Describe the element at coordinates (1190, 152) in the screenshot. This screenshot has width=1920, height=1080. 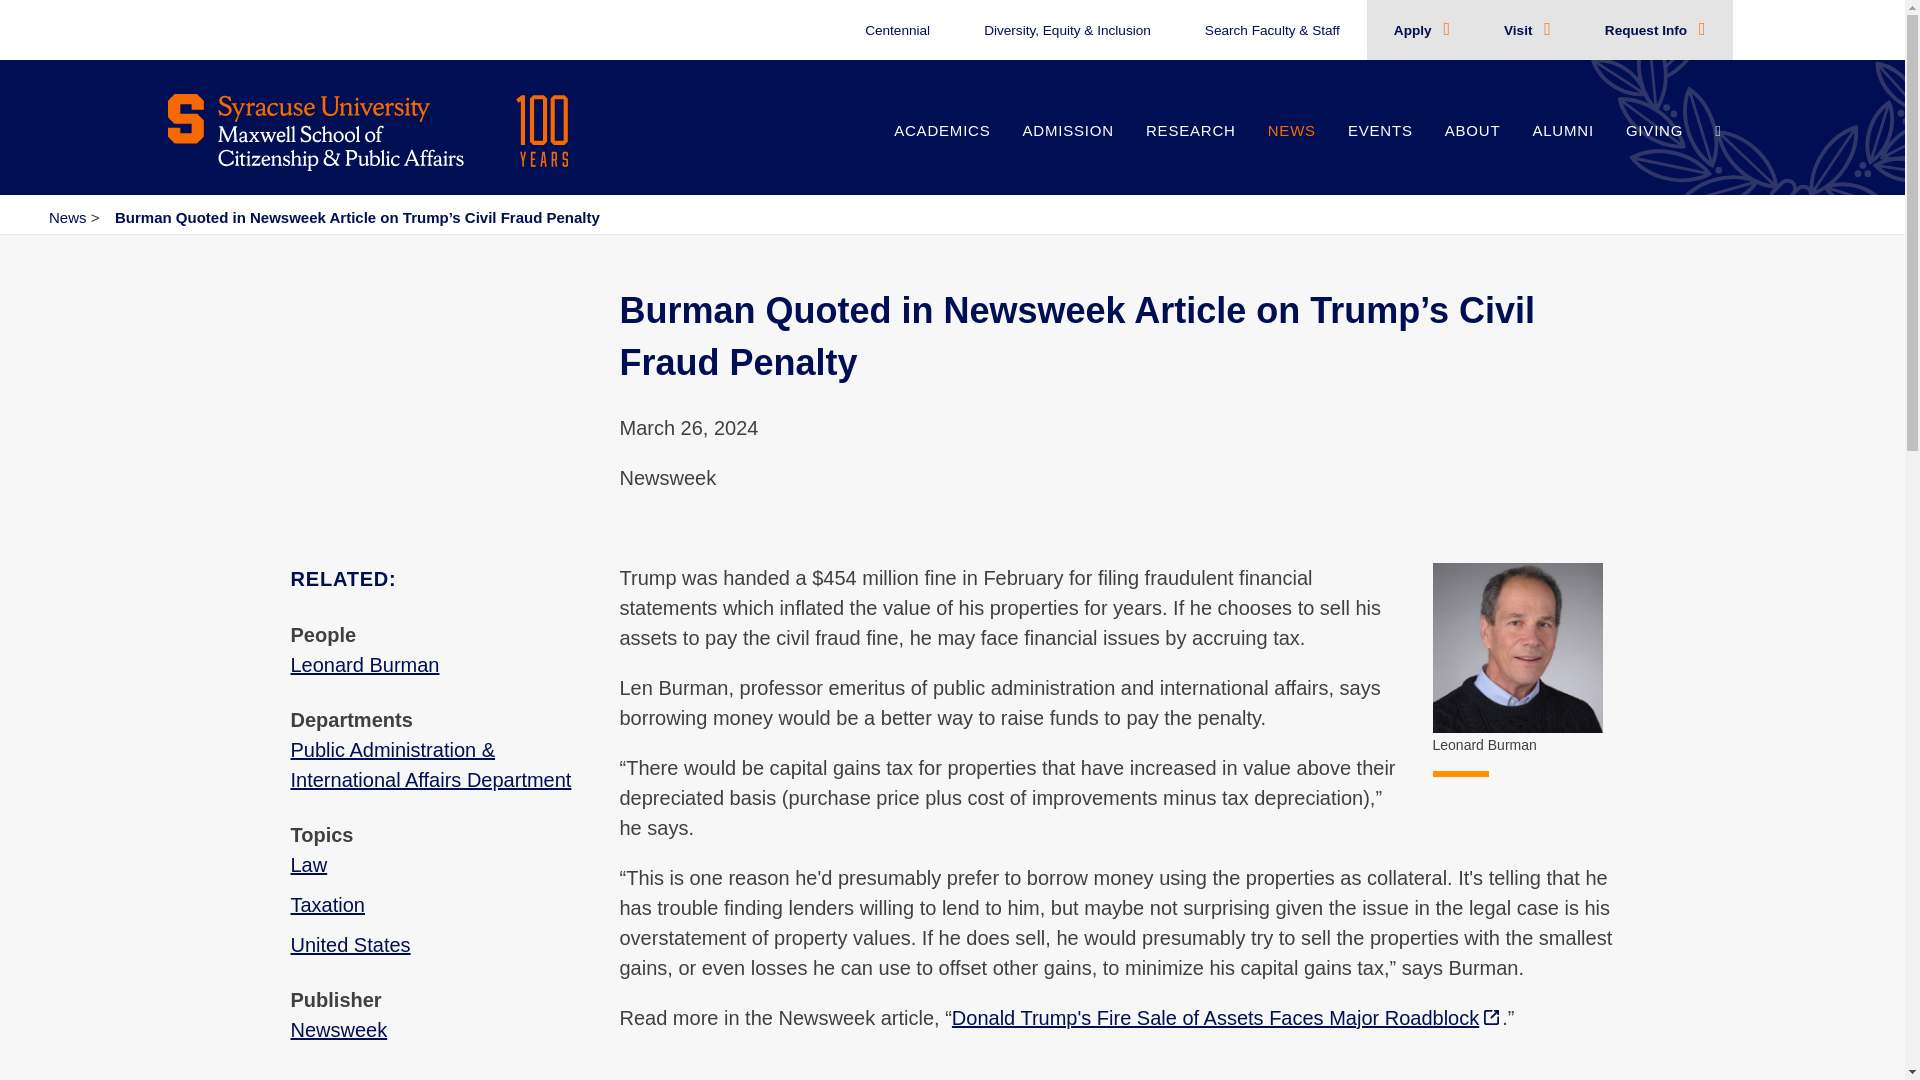
I see `RESEARCH` at that location.